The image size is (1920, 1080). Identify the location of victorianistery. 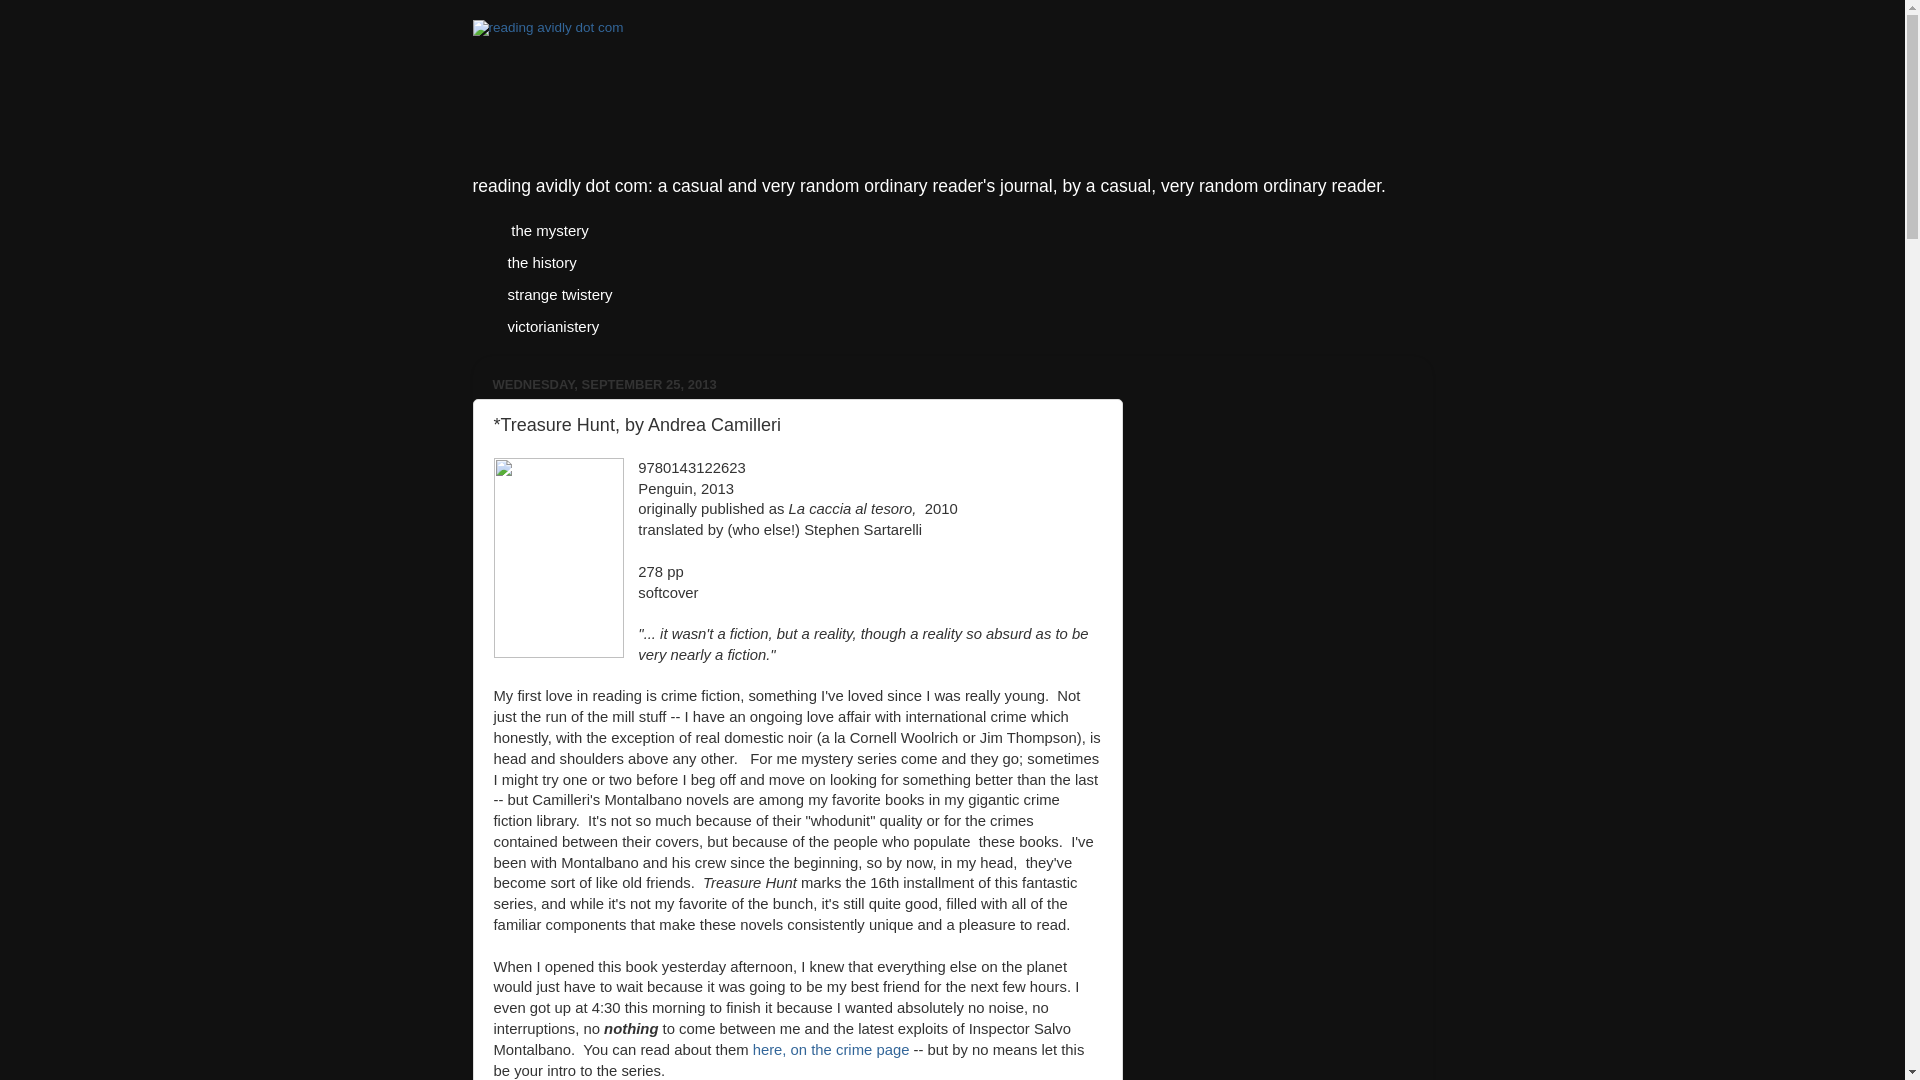
(552, 326).